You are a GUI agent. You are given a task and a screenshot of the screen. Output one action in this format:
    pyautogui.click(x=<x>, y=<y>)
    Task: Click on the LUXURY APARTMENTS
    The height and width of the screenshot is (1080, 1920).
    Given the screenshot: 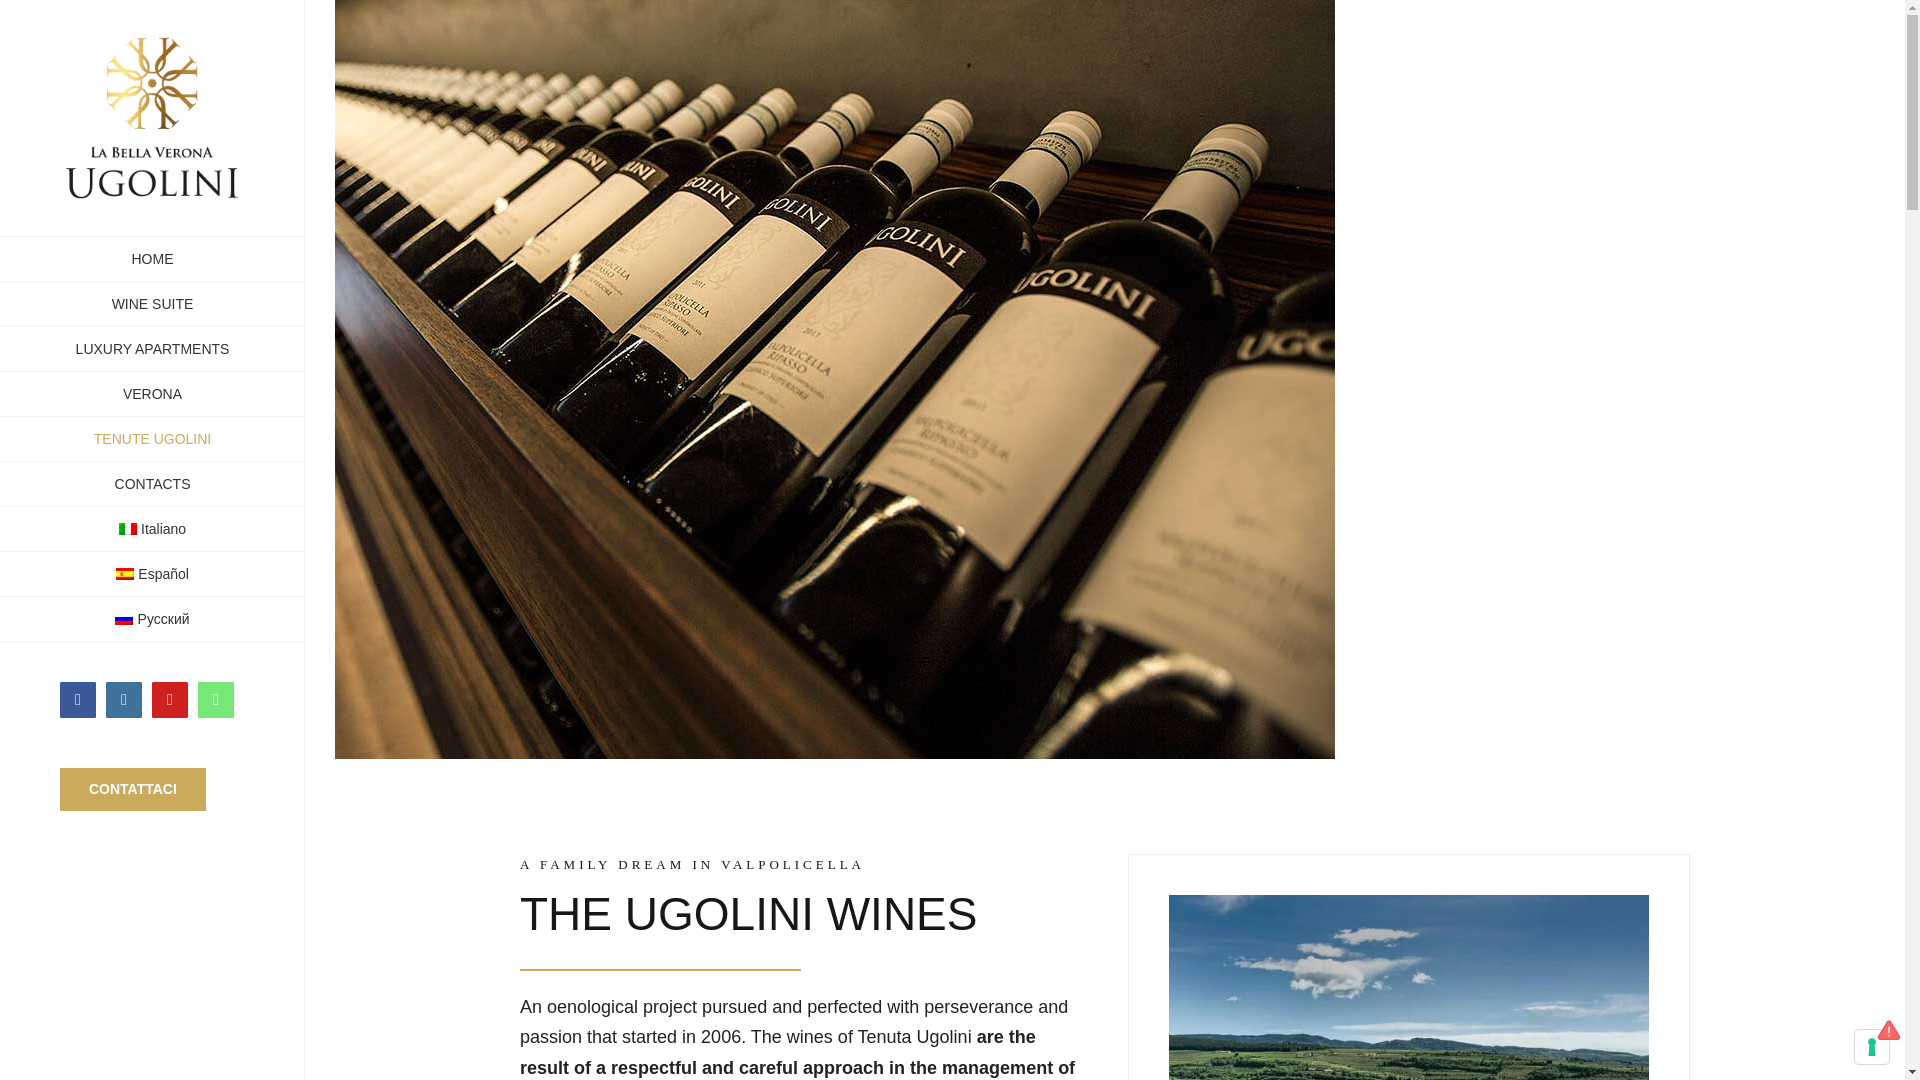 What is the action you would take?
    pyautogui.click(x=152, y=349)
    